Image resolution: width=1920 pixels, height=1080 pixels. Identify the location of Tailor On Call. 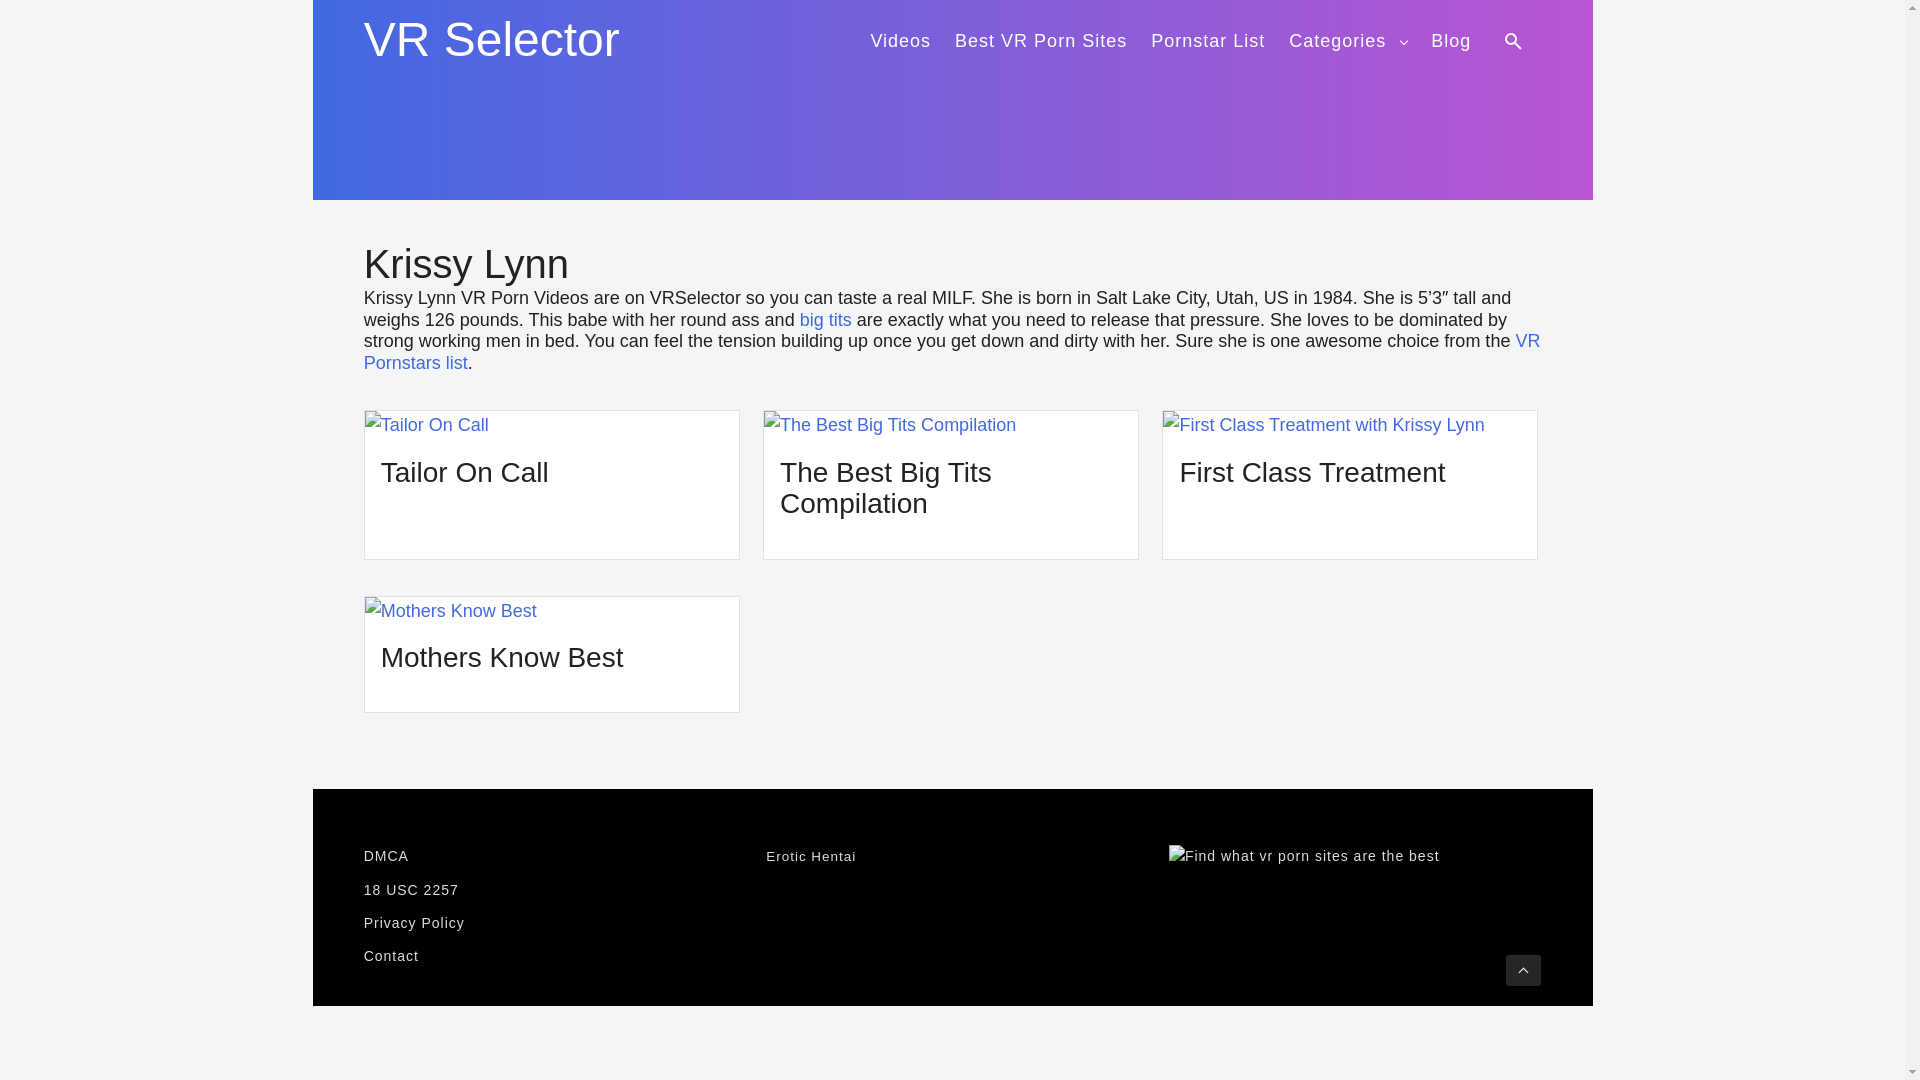
(552, 425).